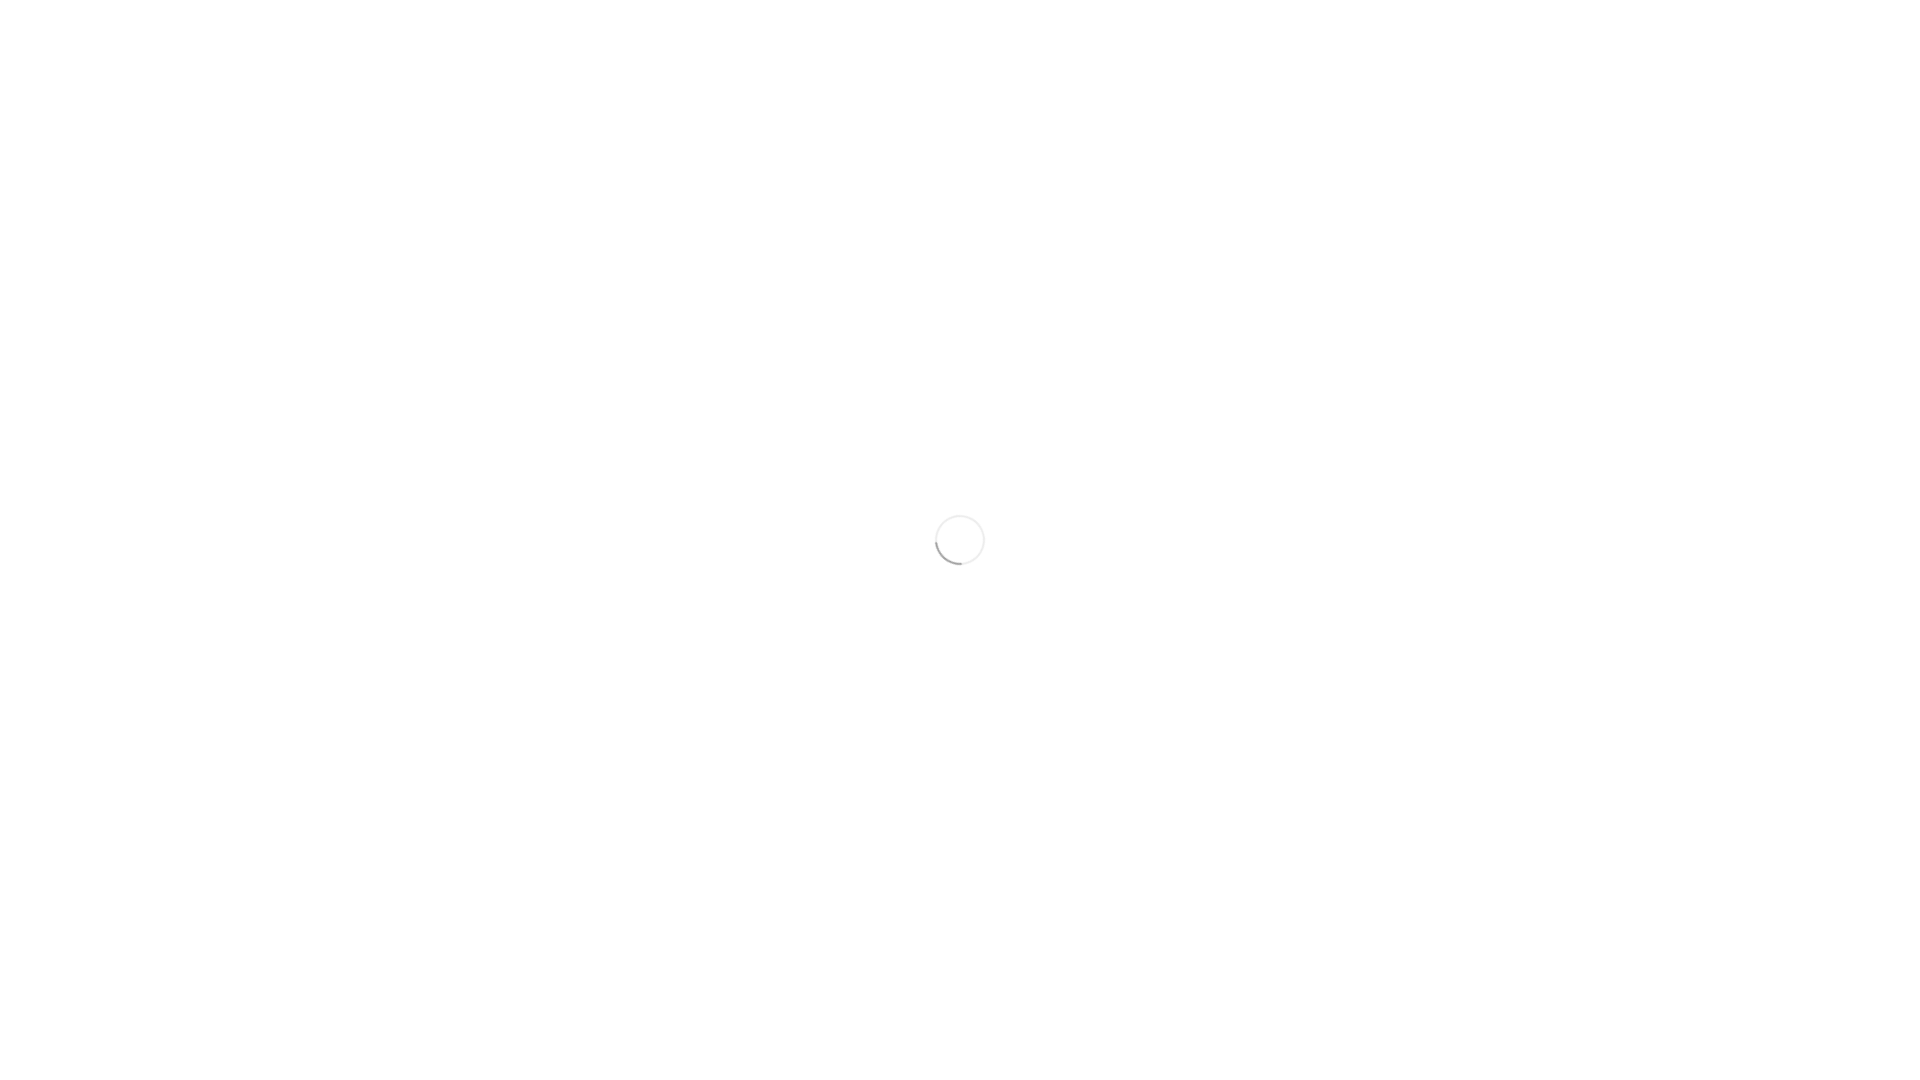 Image resolution: width=1920 pixels, height=1080 pixels. What do you see at coordinates (1426, 45) in the screenshot?
I see `Kitchen` at bounding box center [1426, 45].